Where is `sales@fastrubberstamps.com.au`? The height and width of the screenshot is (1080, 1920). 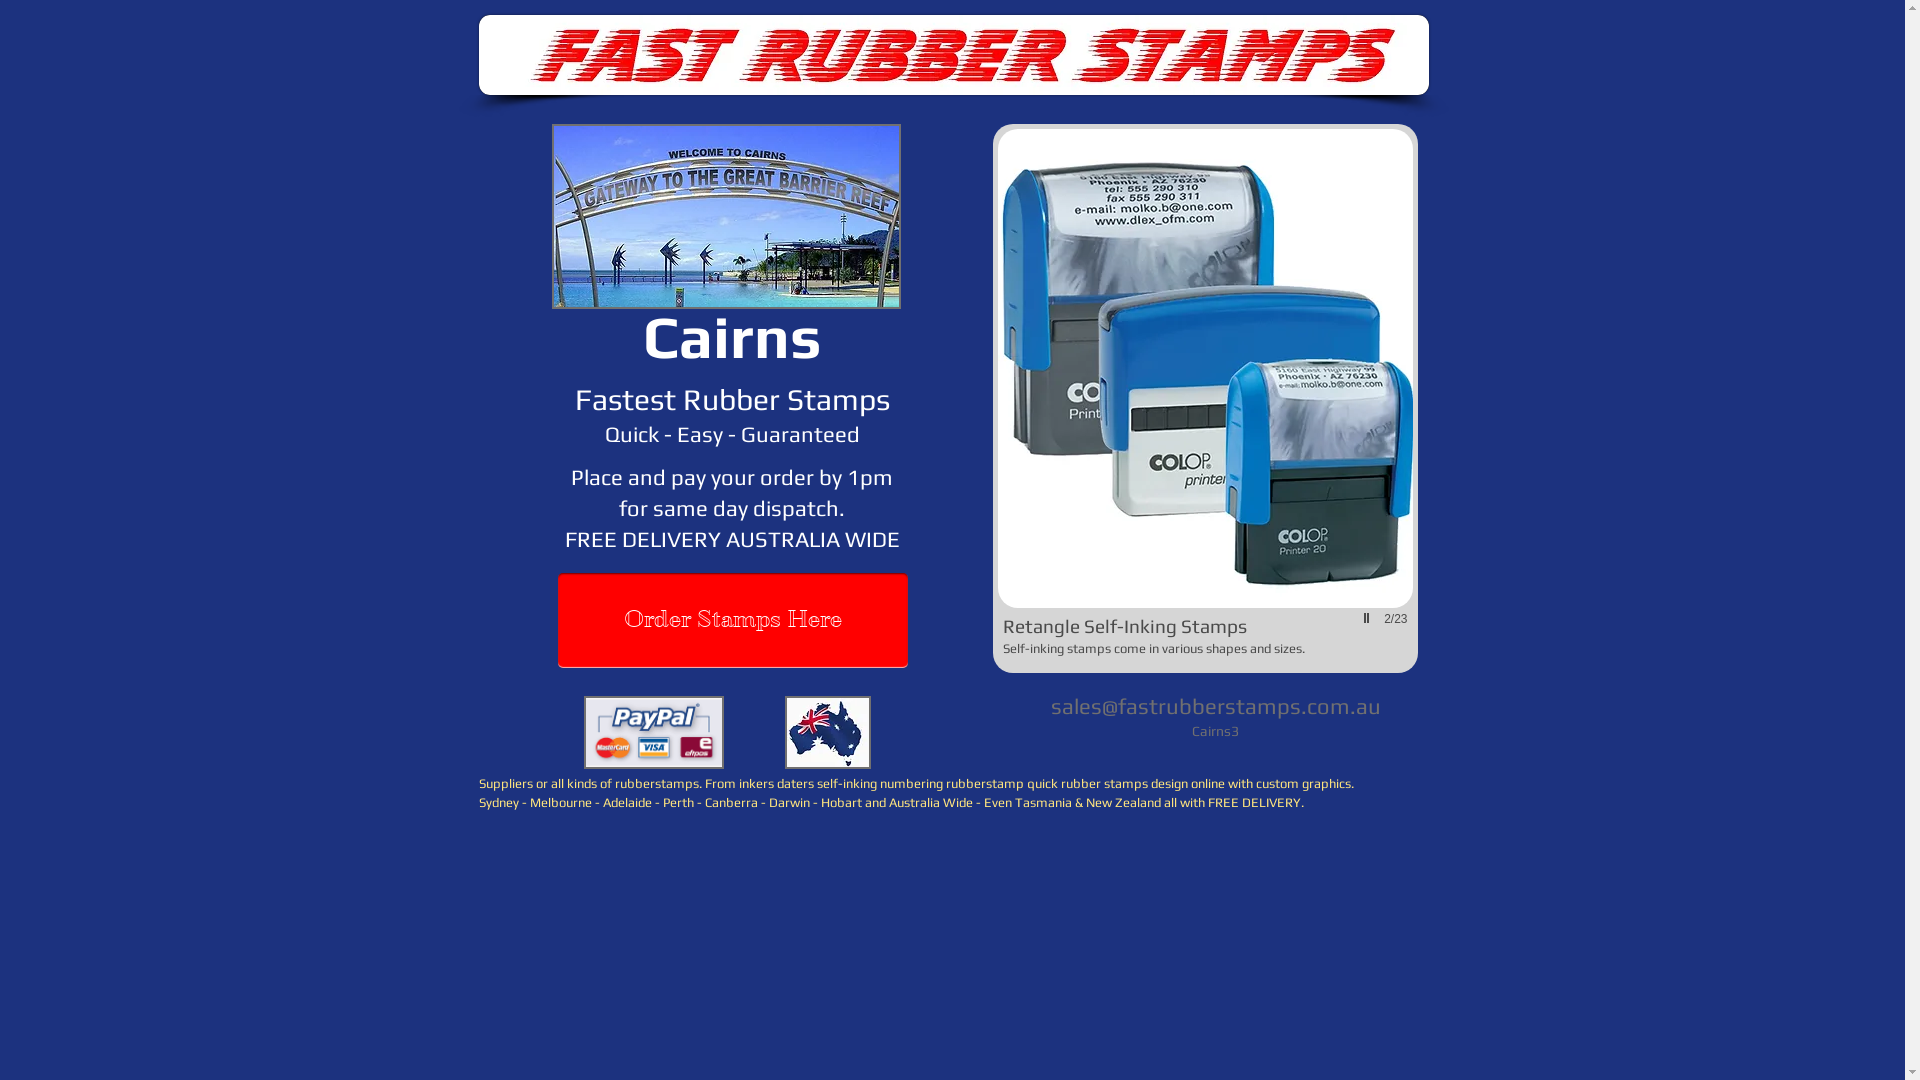 sales@fastrubberstamps.com.au is located at coordinates (1215, 706).